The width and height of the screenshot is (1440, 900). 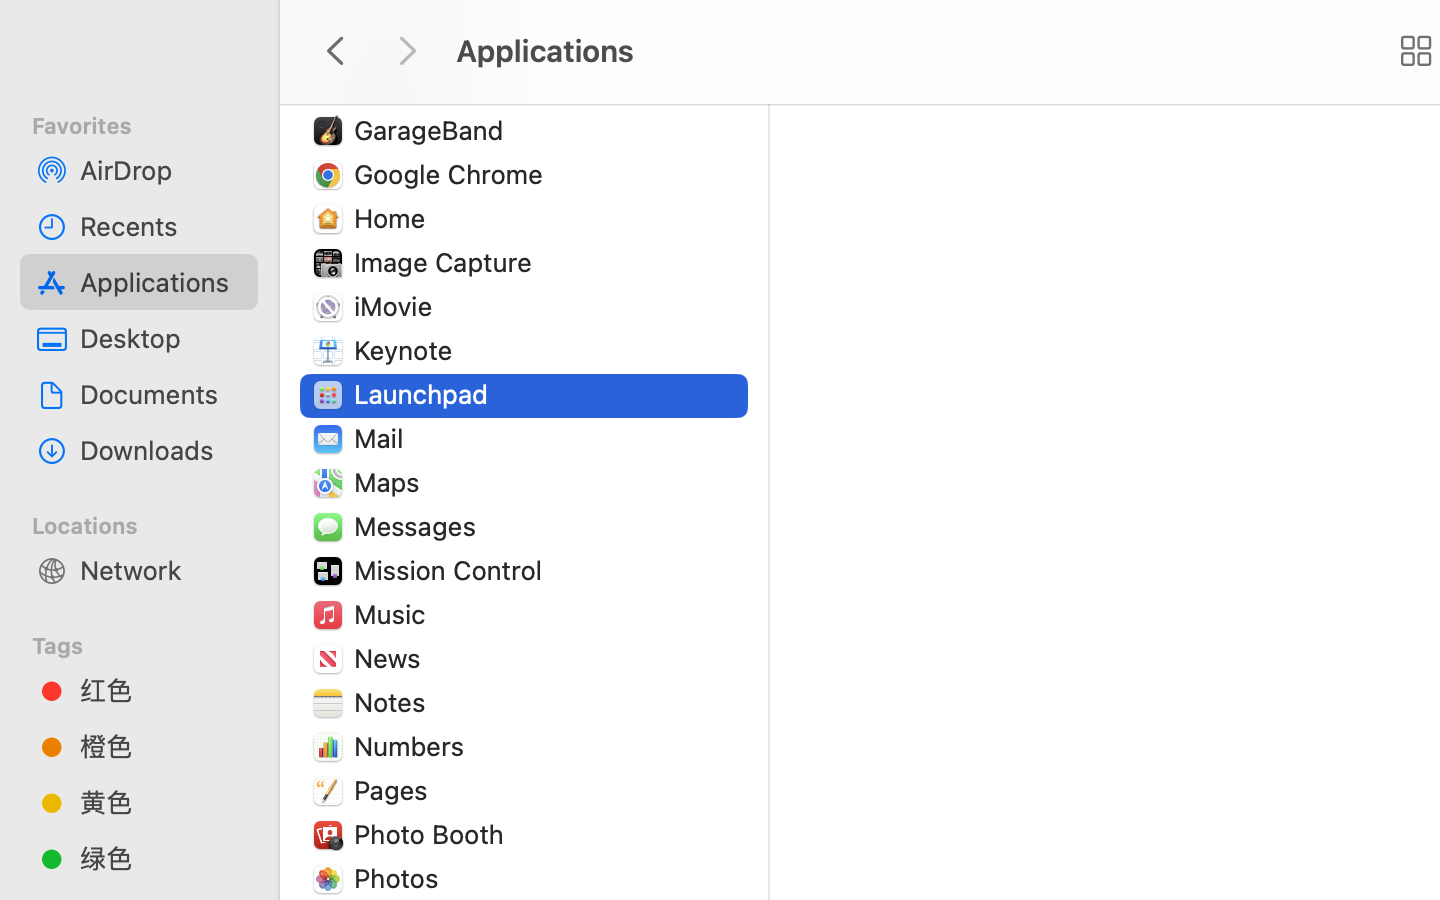 I want to click on Locations, so click(x=151, y=523).